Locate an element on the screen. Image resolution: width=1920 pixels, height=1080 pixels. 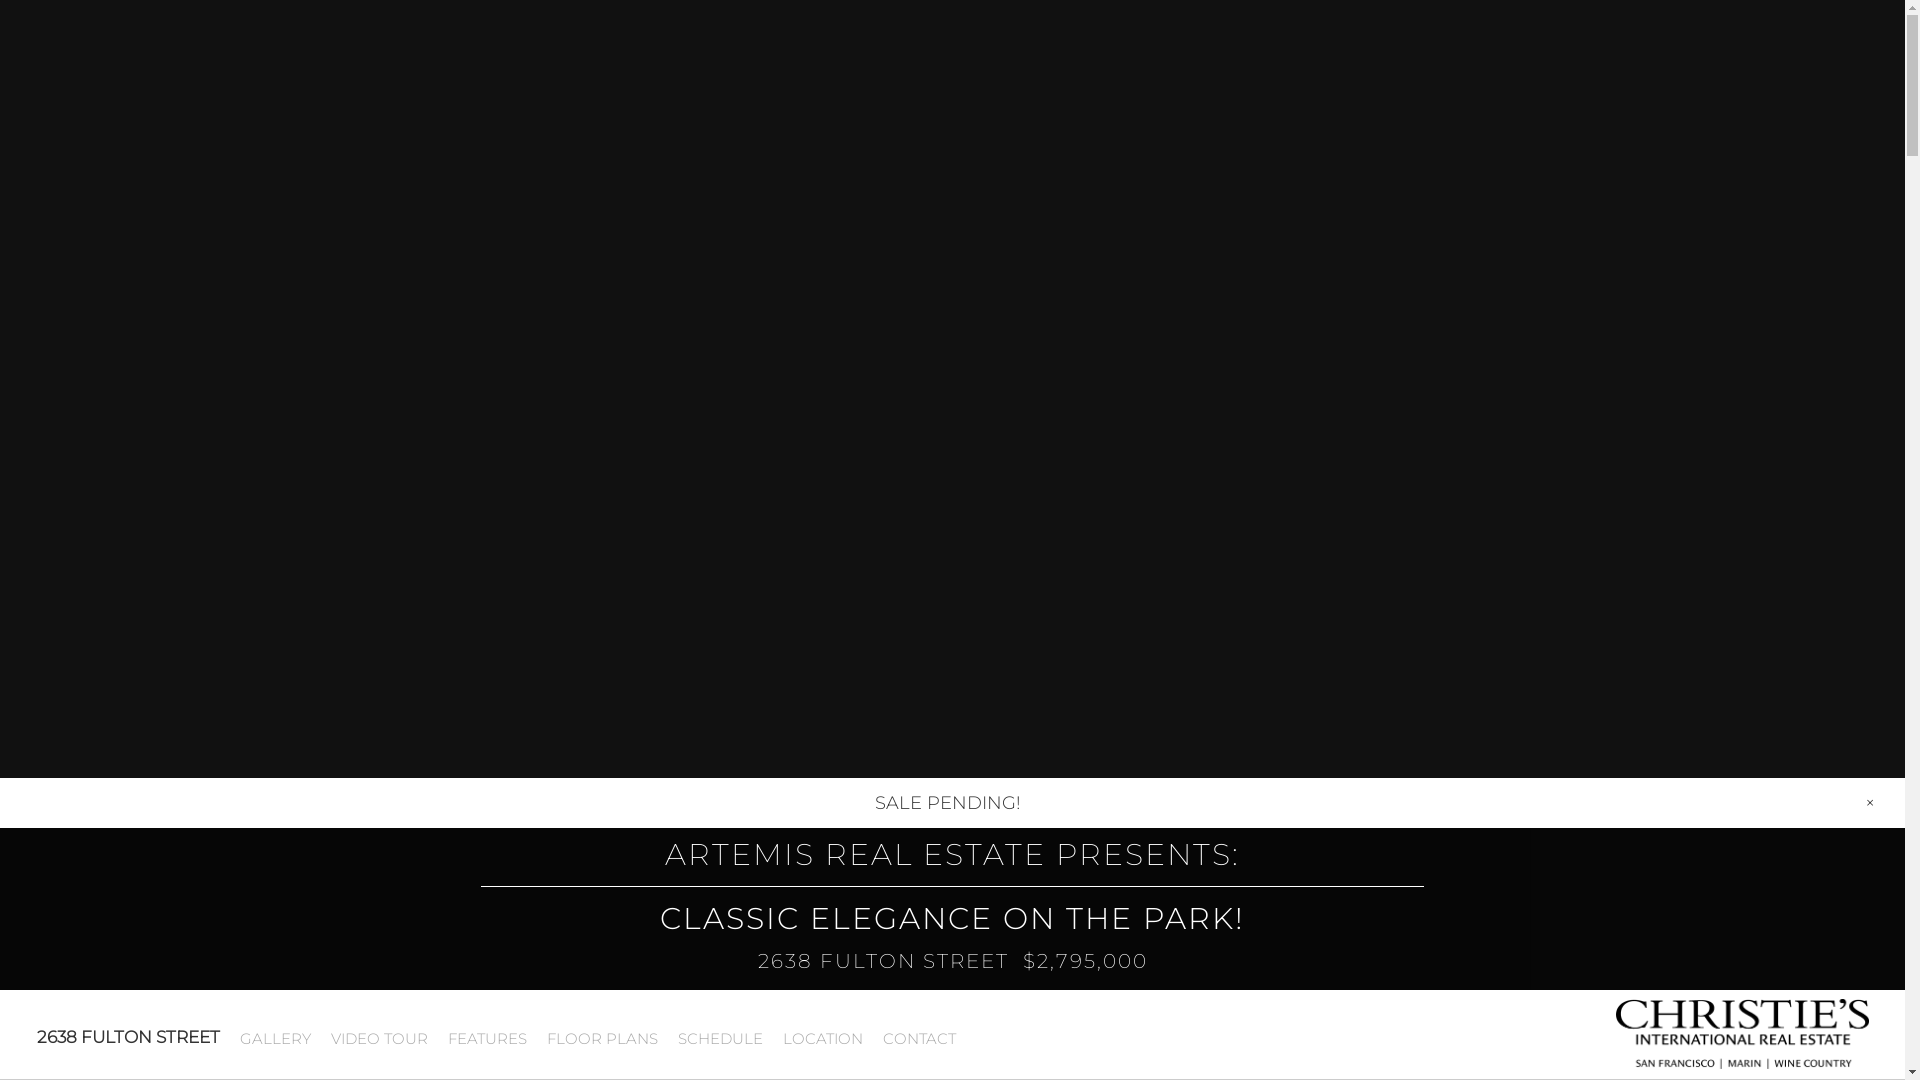
SCHEDULE is located at coordinates (720, 1039).